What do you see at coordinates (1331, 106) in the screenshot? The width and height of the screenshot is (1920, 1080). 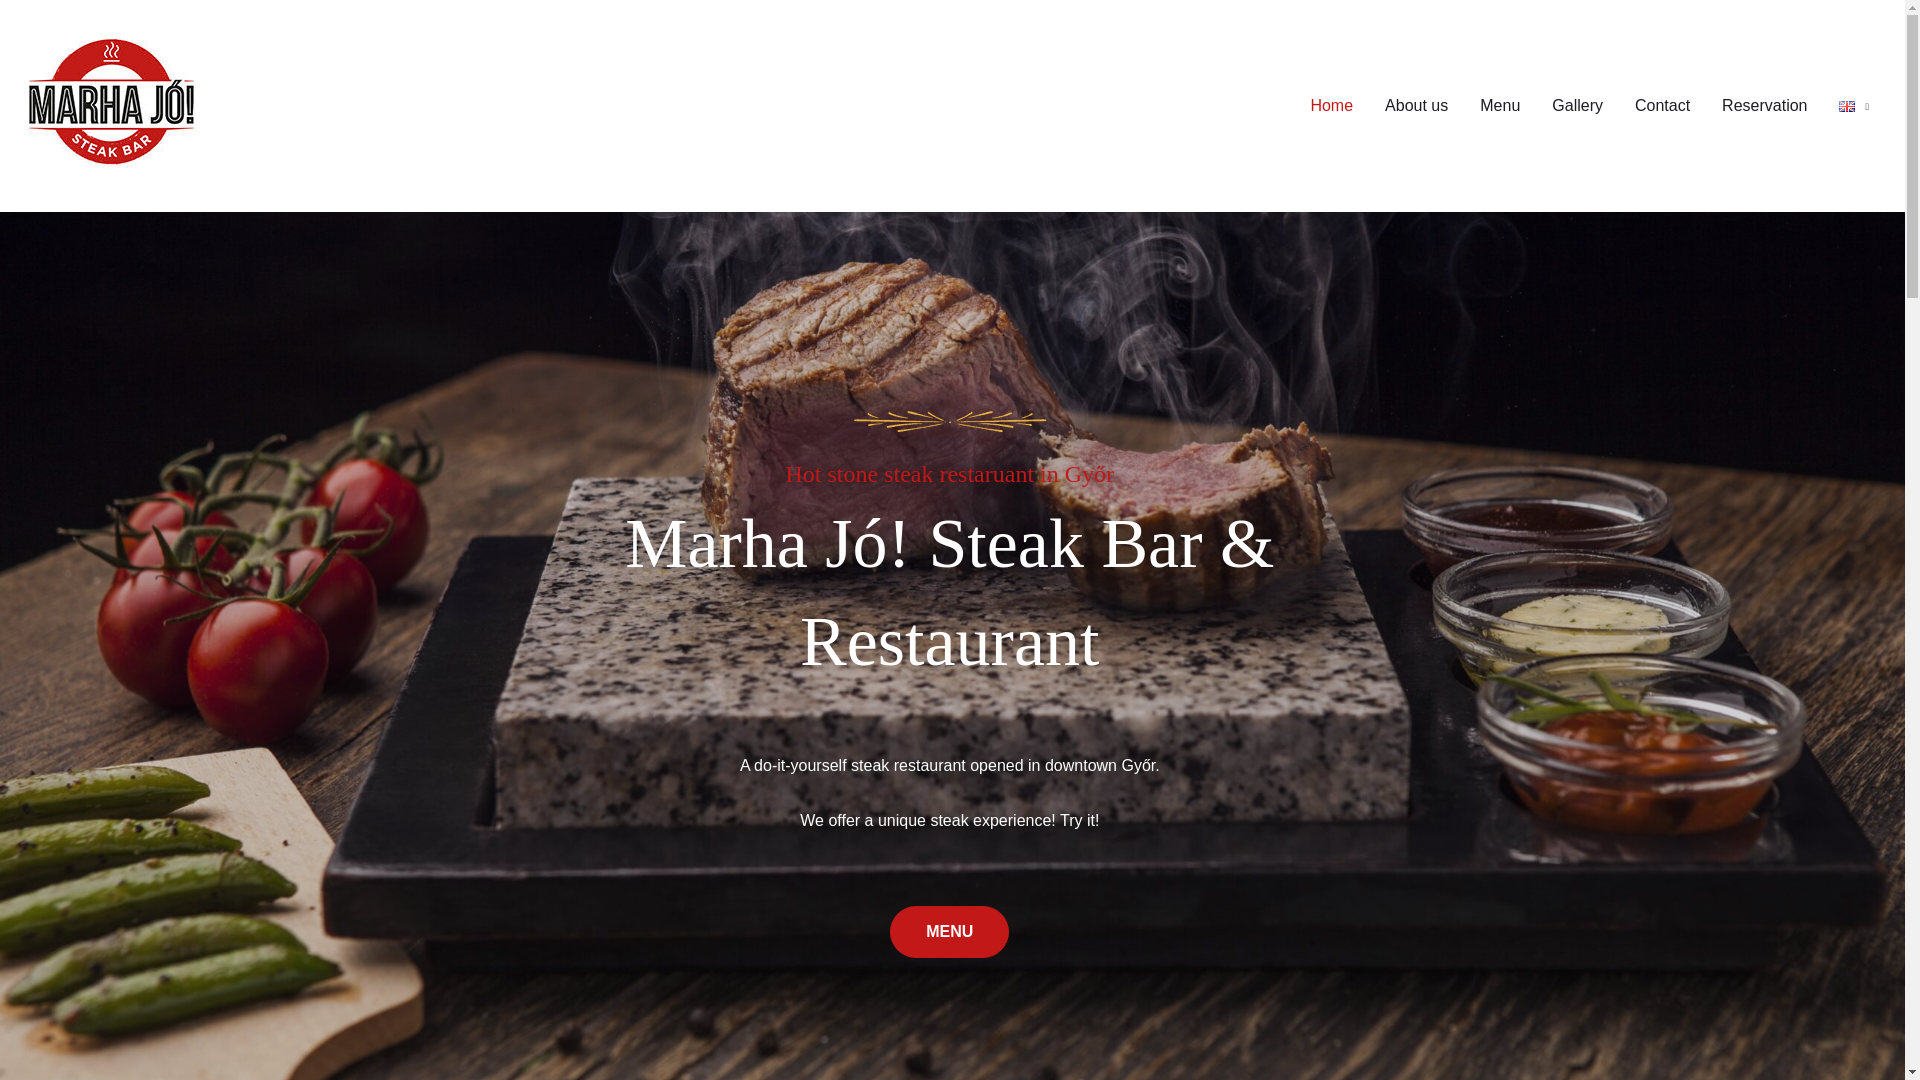 I see `Home` at bounding box center [1331, 106].